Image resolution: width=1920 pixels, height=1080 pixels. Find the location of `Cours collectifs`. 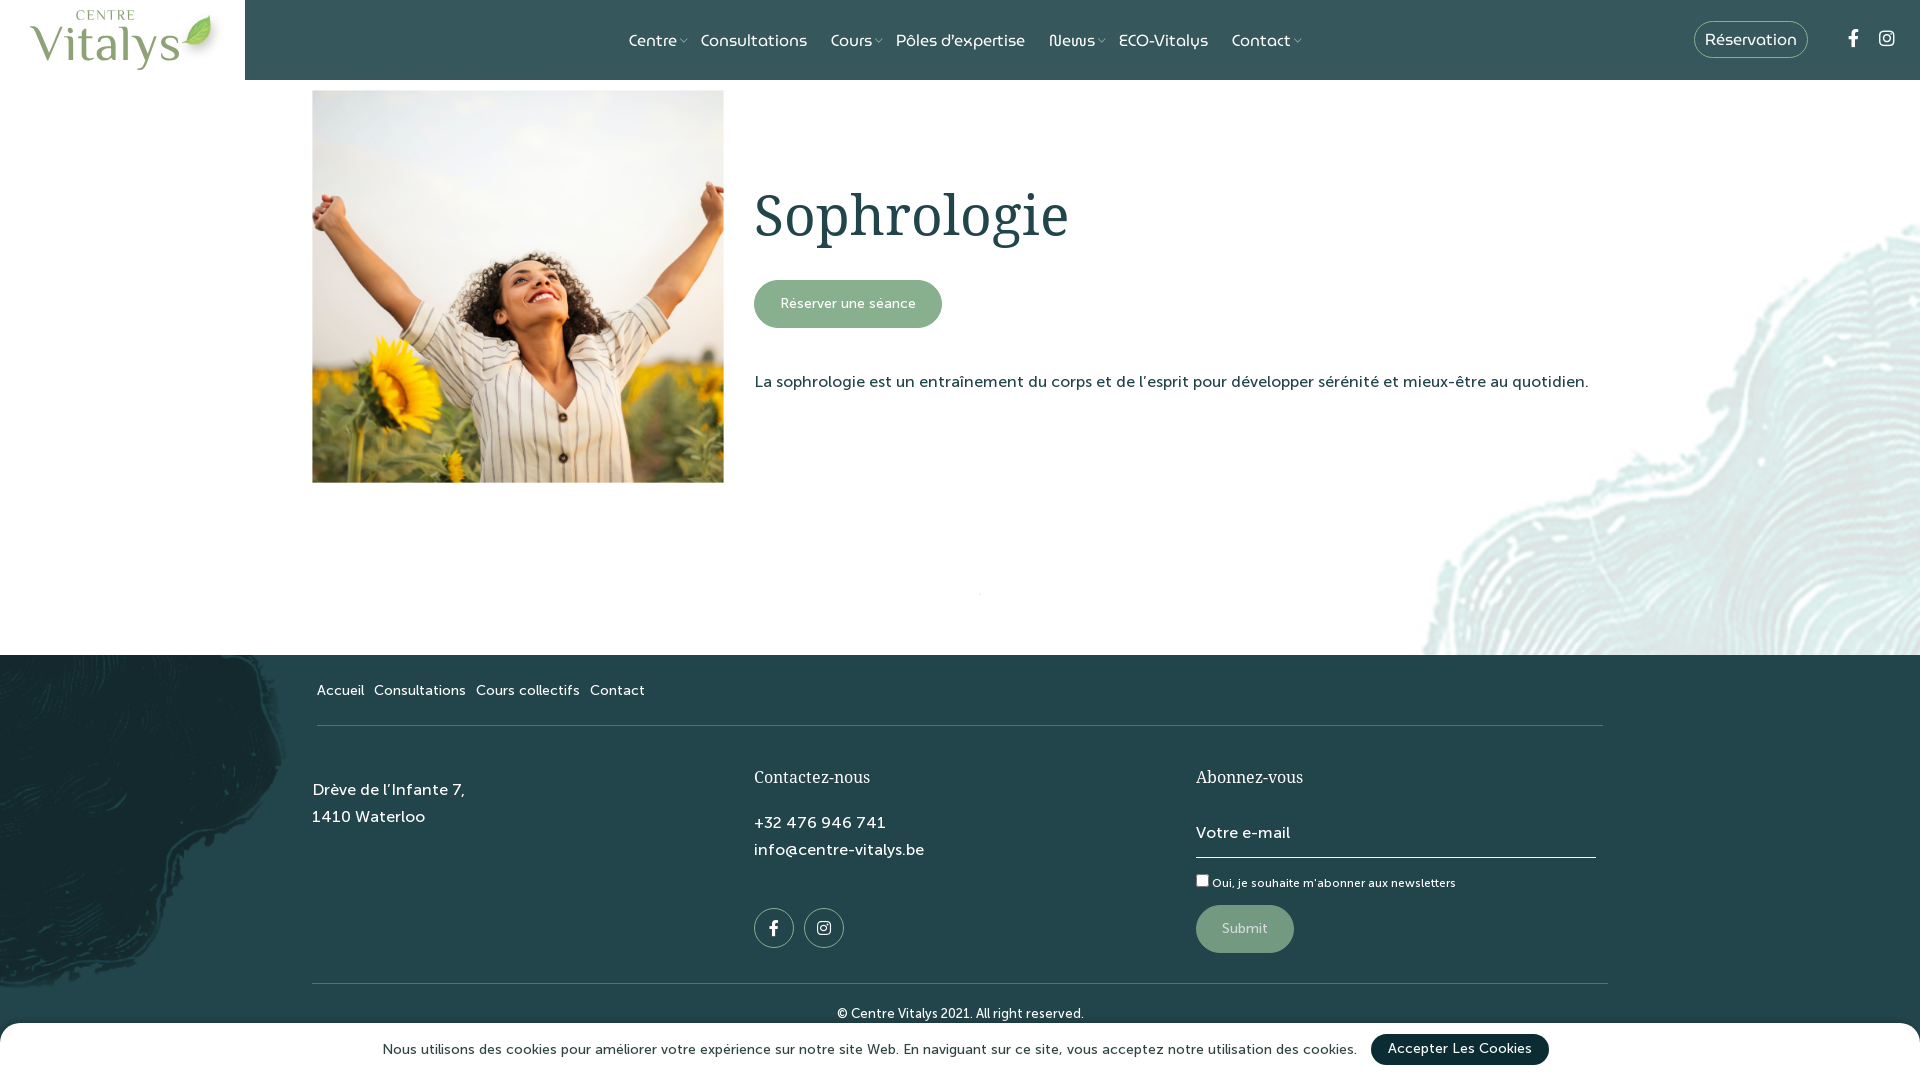

Cours collectifs is located at coordinates (528, 690).